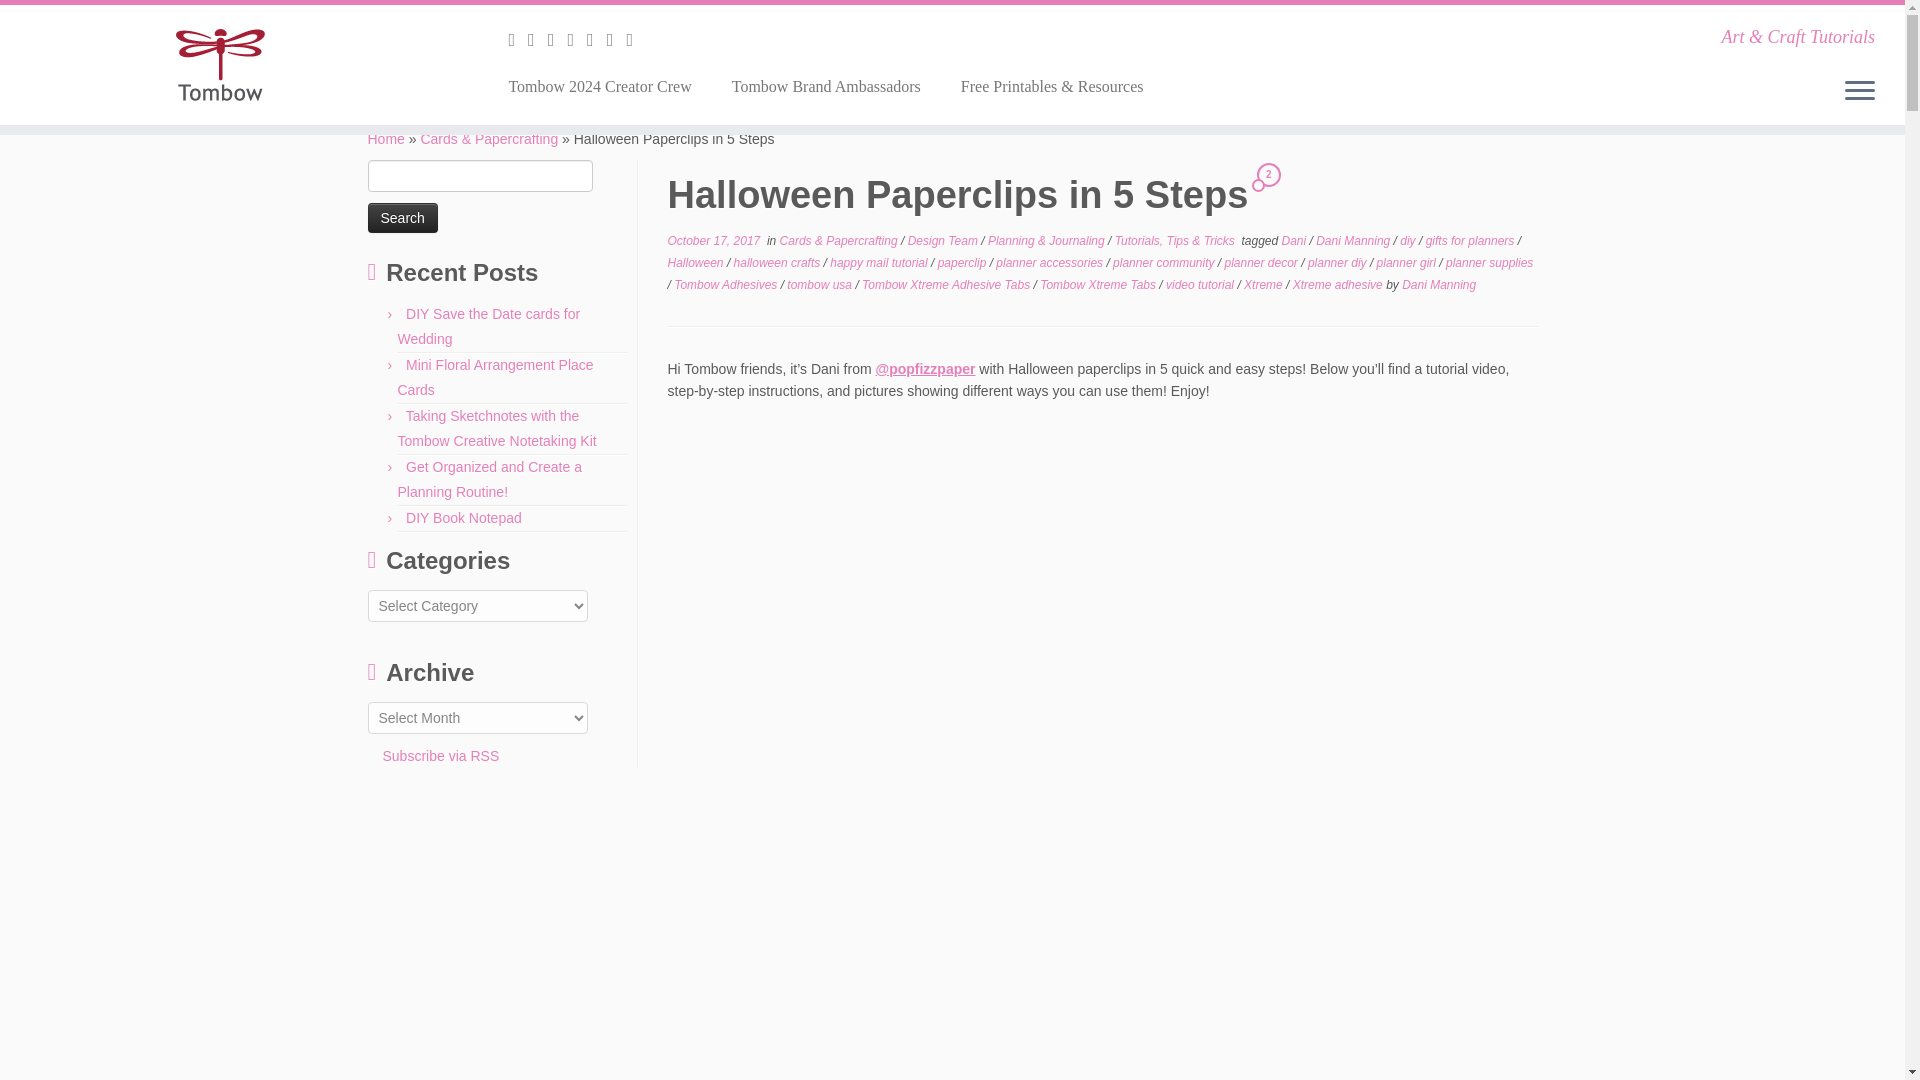 This screenshot has width=1920, height=1080. What do you see at coordinates (596, 40) in the screenshot?
I see `Follow me on Tumblr` at bounding box center [596, 40].